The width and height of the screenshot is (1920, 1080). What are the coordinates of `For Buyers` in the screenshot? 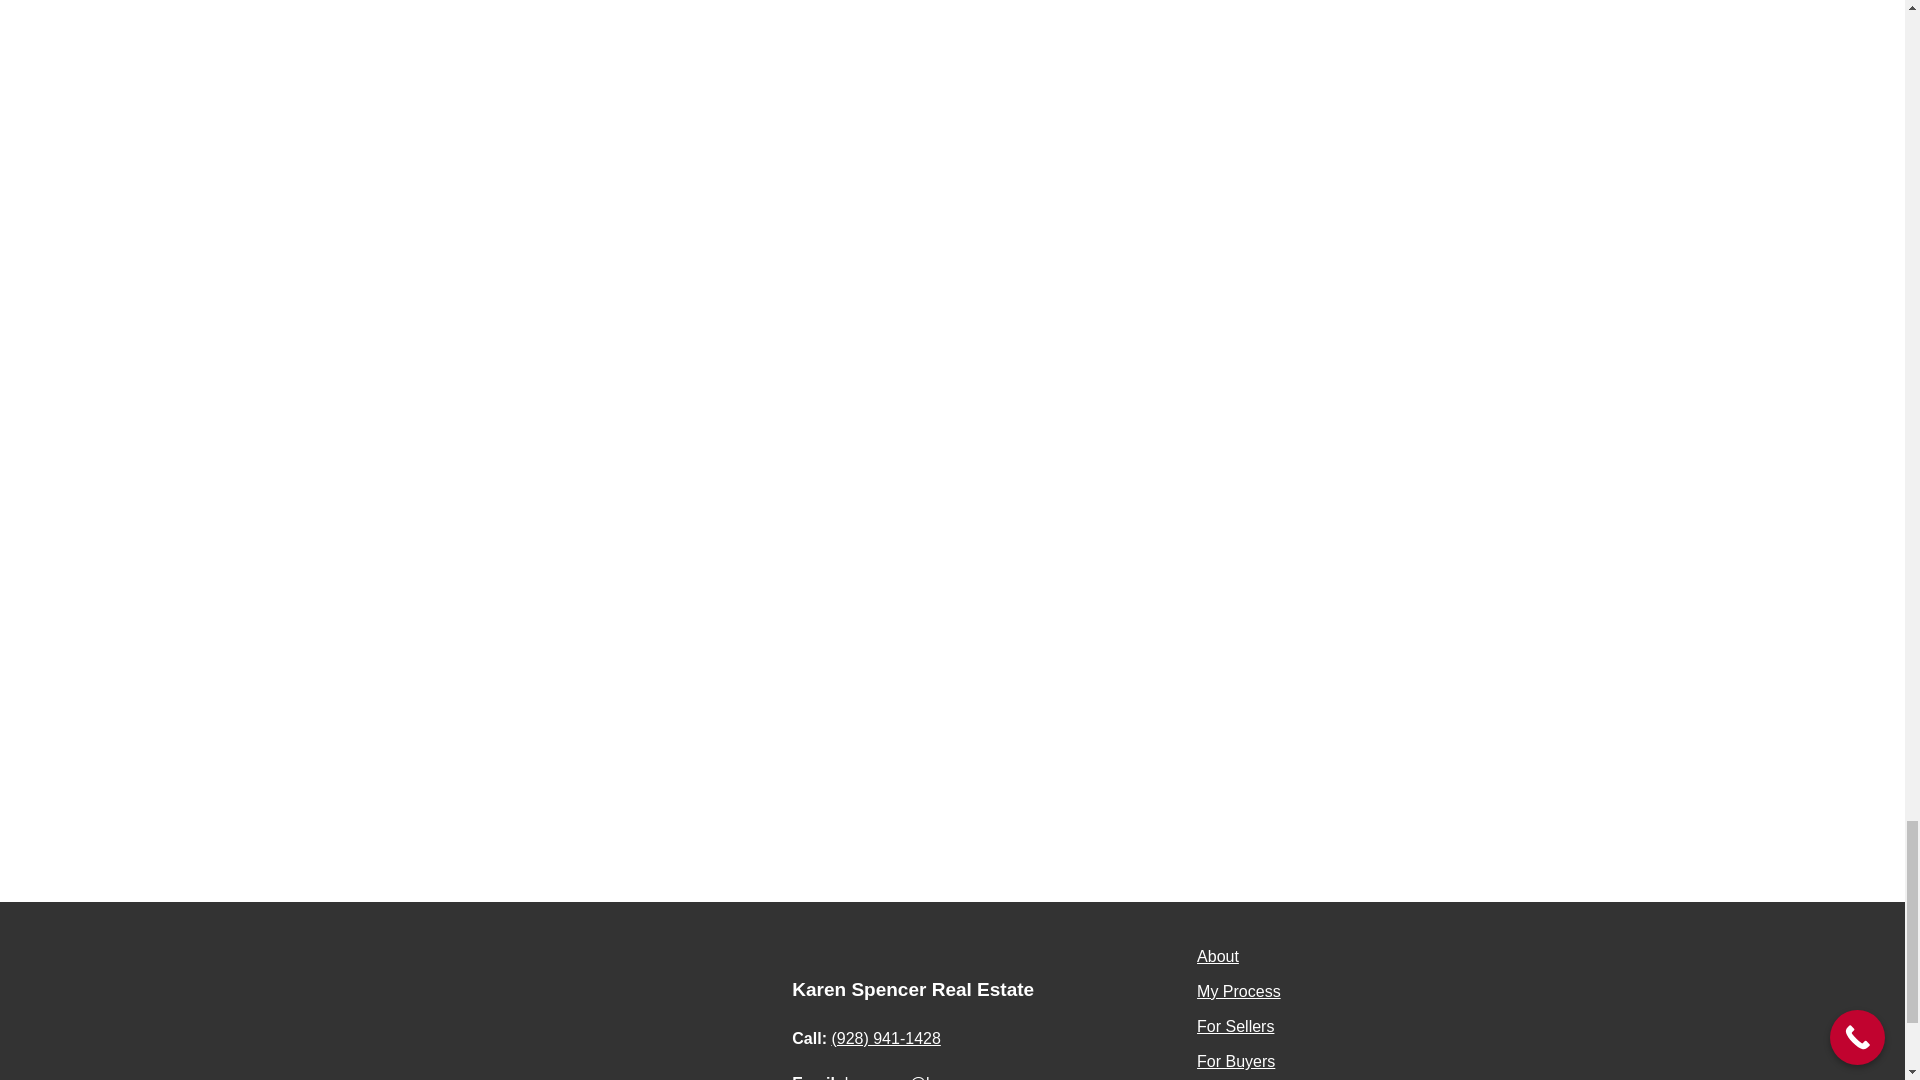 It's located at (1235, 1062).